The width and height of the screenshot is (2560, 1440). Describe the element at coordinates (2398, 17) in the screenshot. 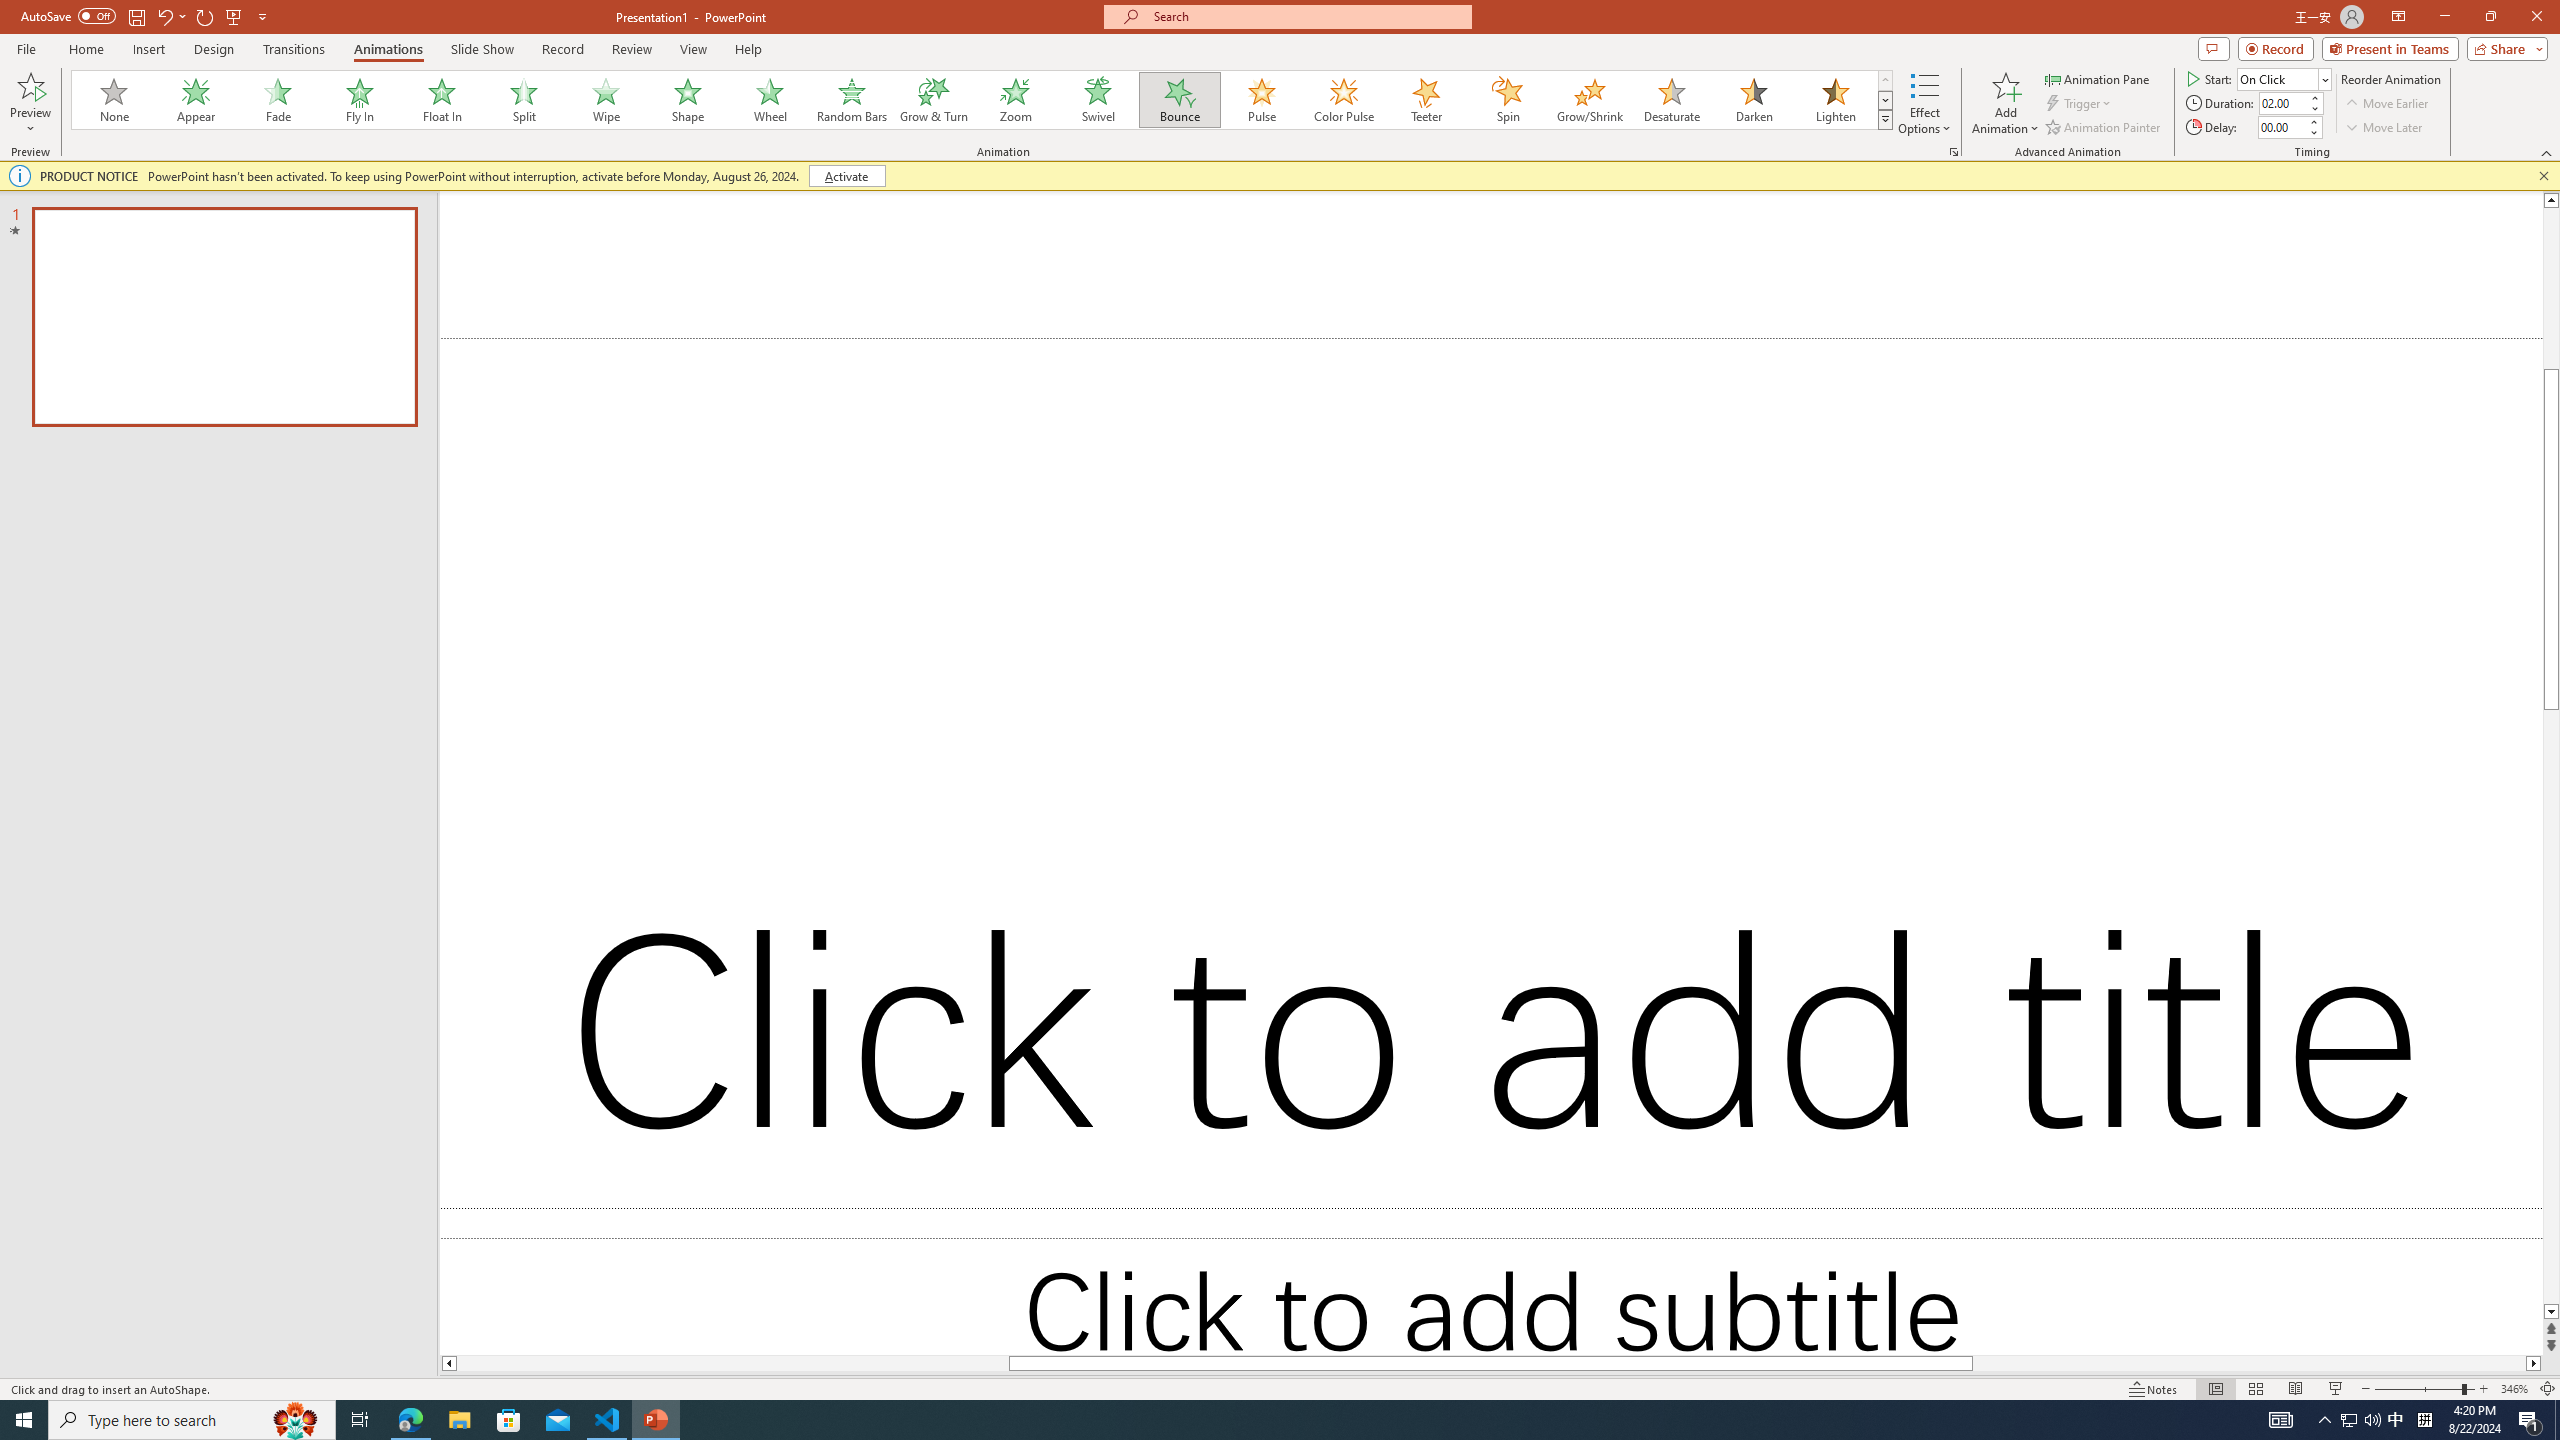

I see `Ribbon Display Options` at that location.